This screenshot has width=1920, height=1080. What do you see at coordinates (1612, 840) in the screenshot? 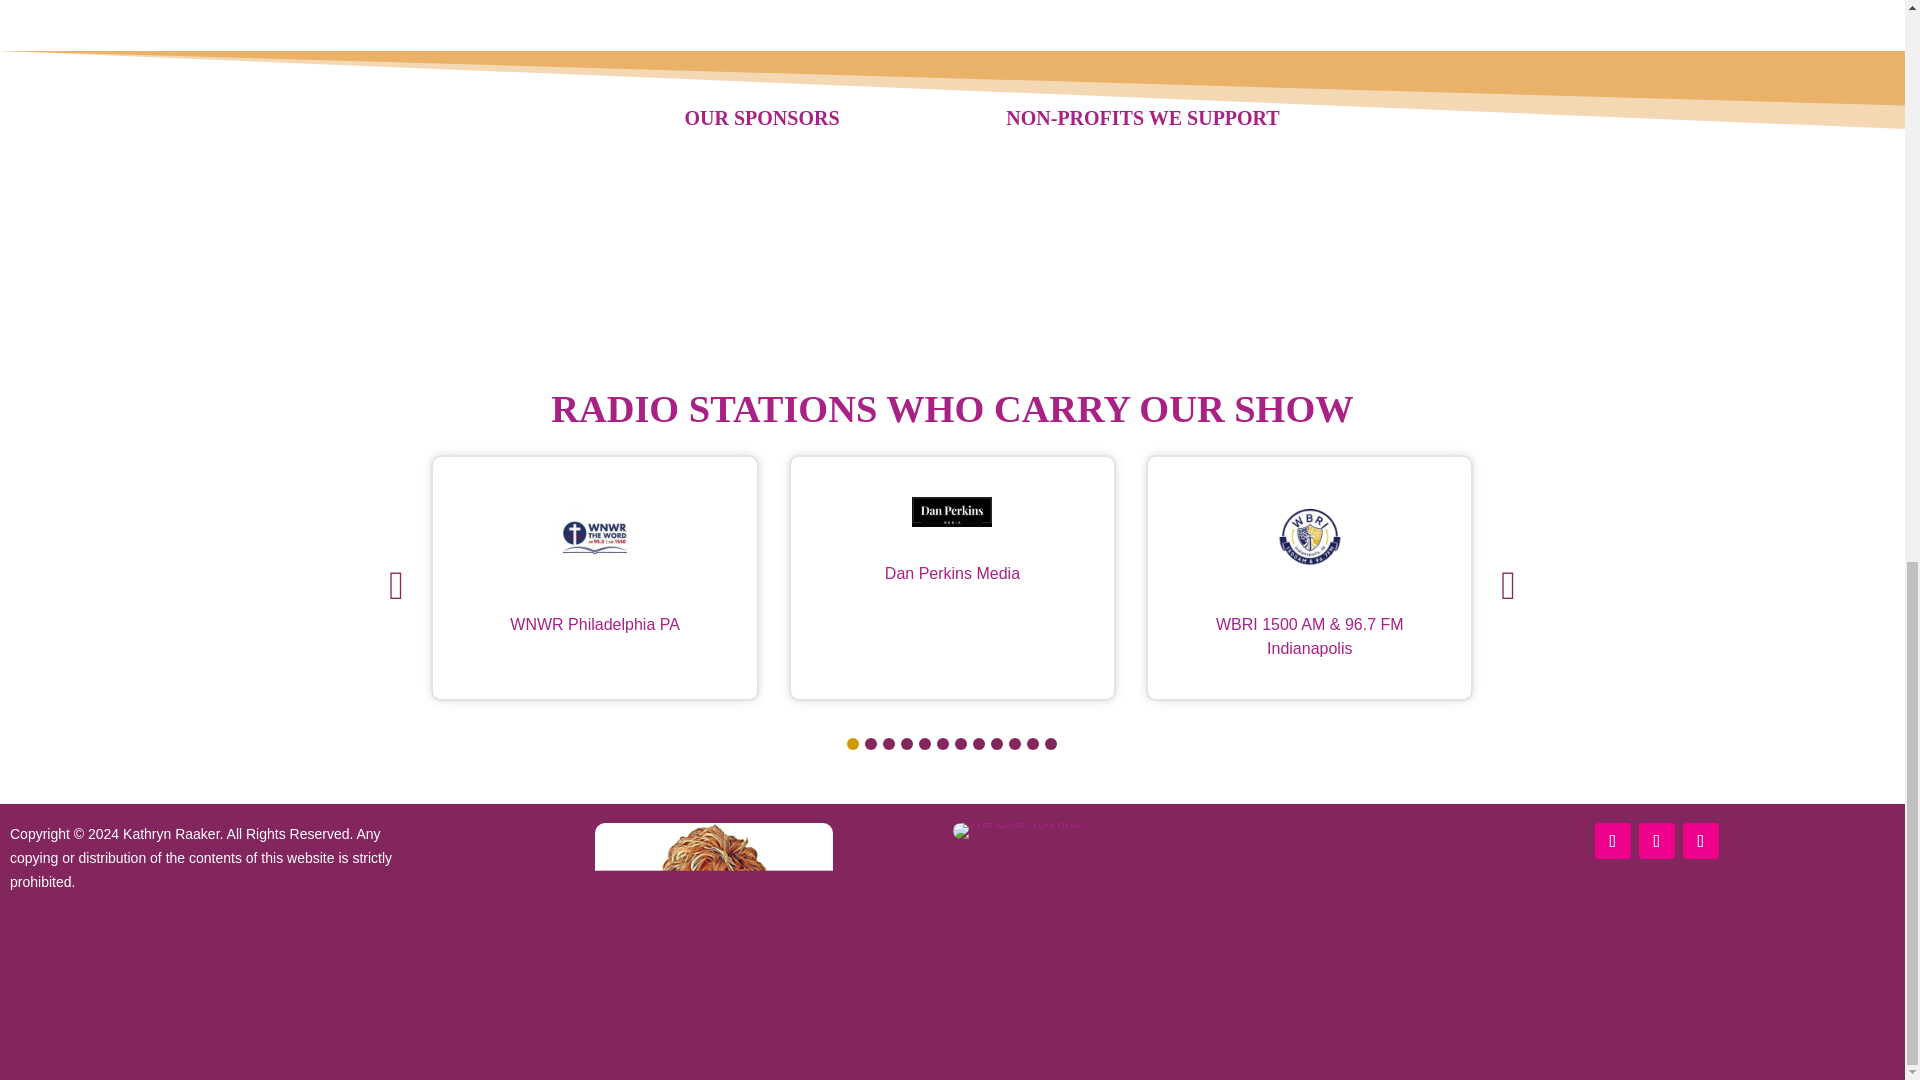
I see `Follow on Facebook` at bounding box center [1612, 840].